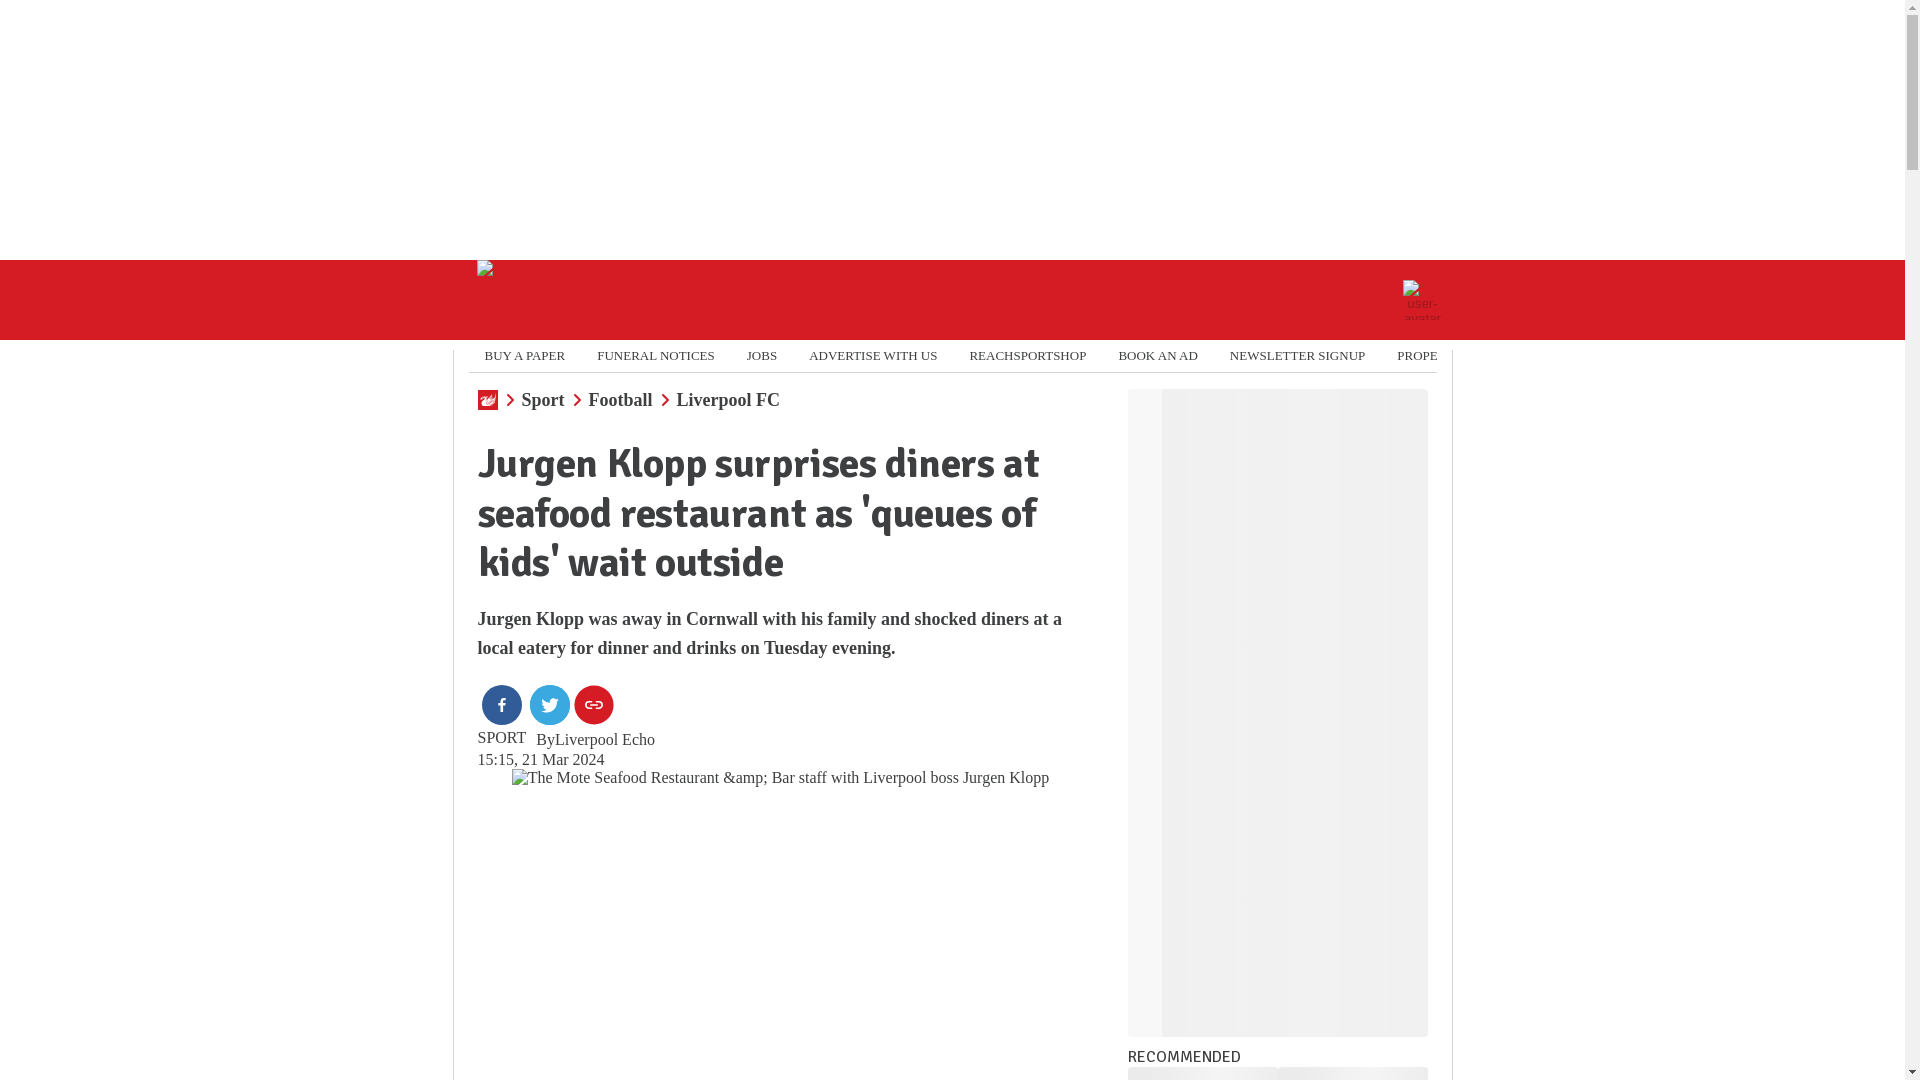 This screenshot has height=1080, width=1920. Describe the element at coordinates (543, 300) in the screenshot. I see `Go to the Liverpool Echo homepage` at that location.